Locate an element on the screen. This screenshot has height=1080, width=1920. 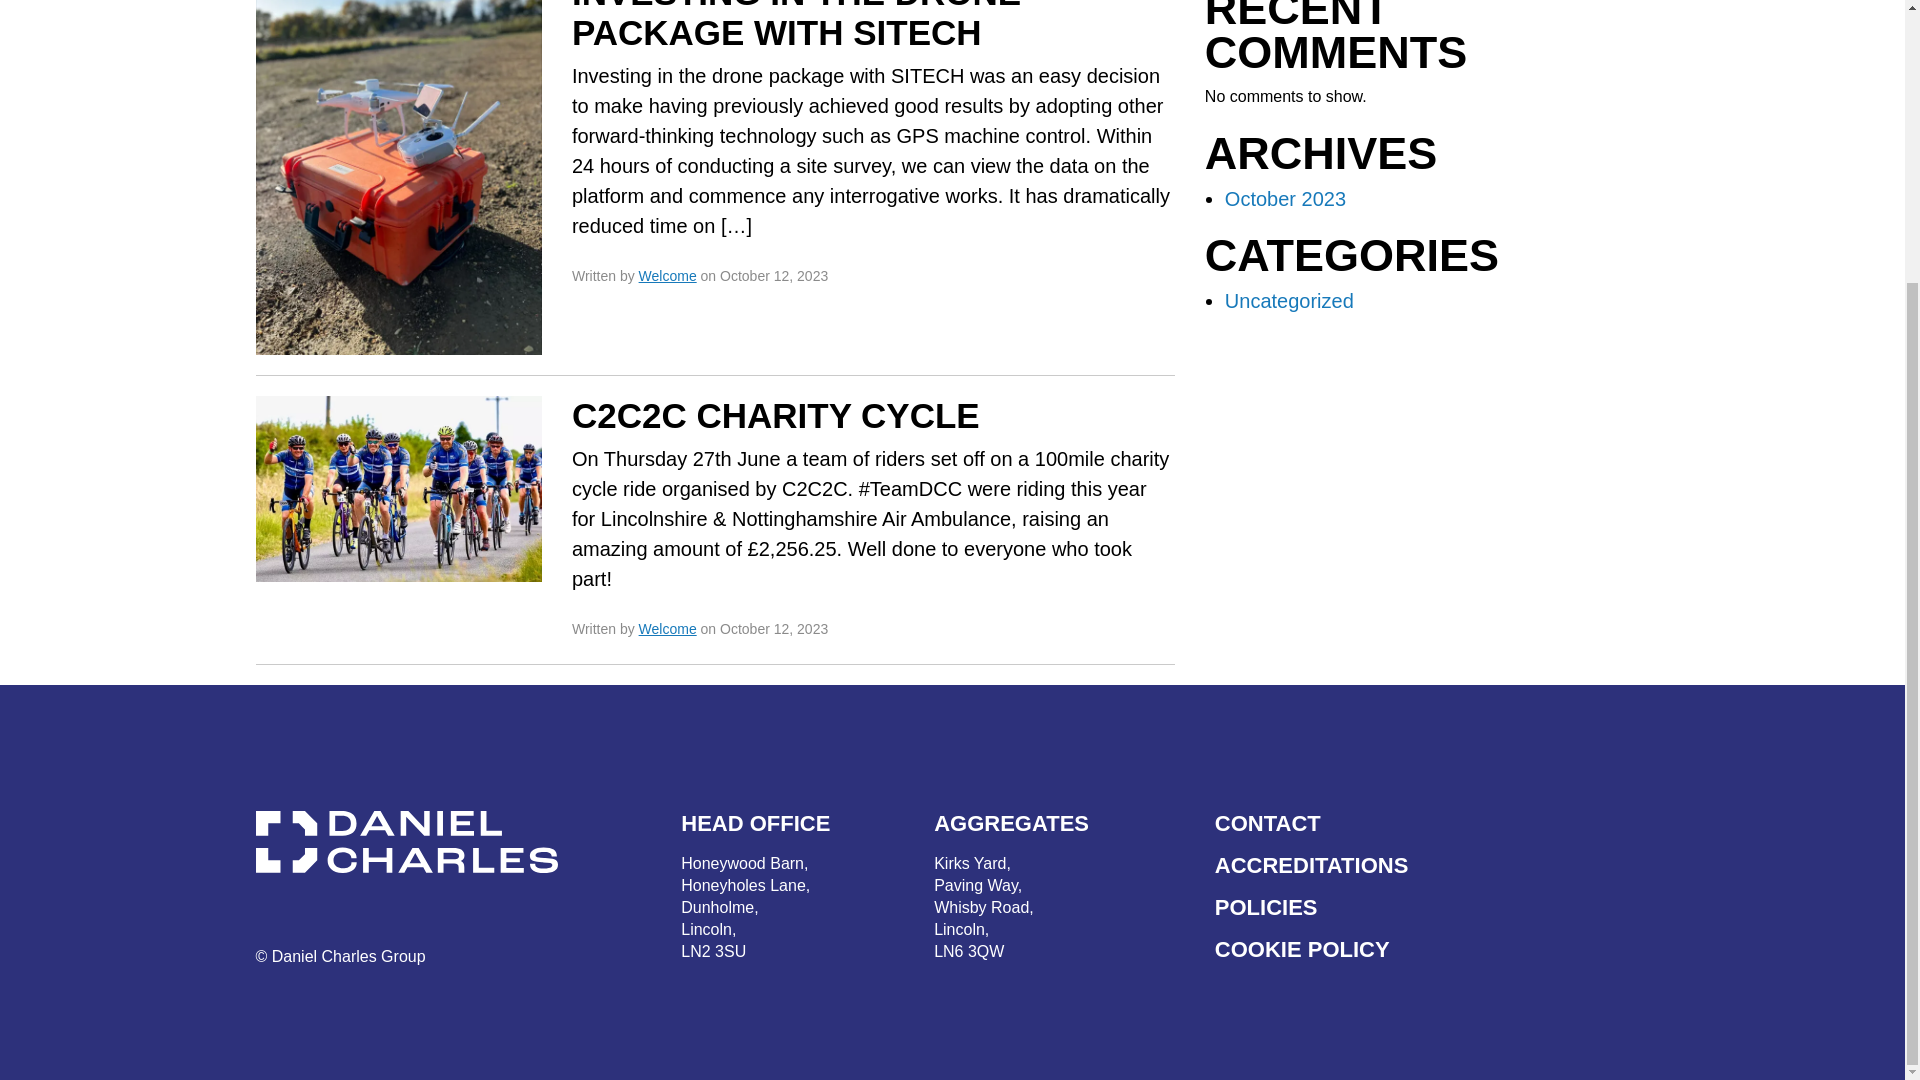
Posts by Welcome is located at coordinates (668, 276).